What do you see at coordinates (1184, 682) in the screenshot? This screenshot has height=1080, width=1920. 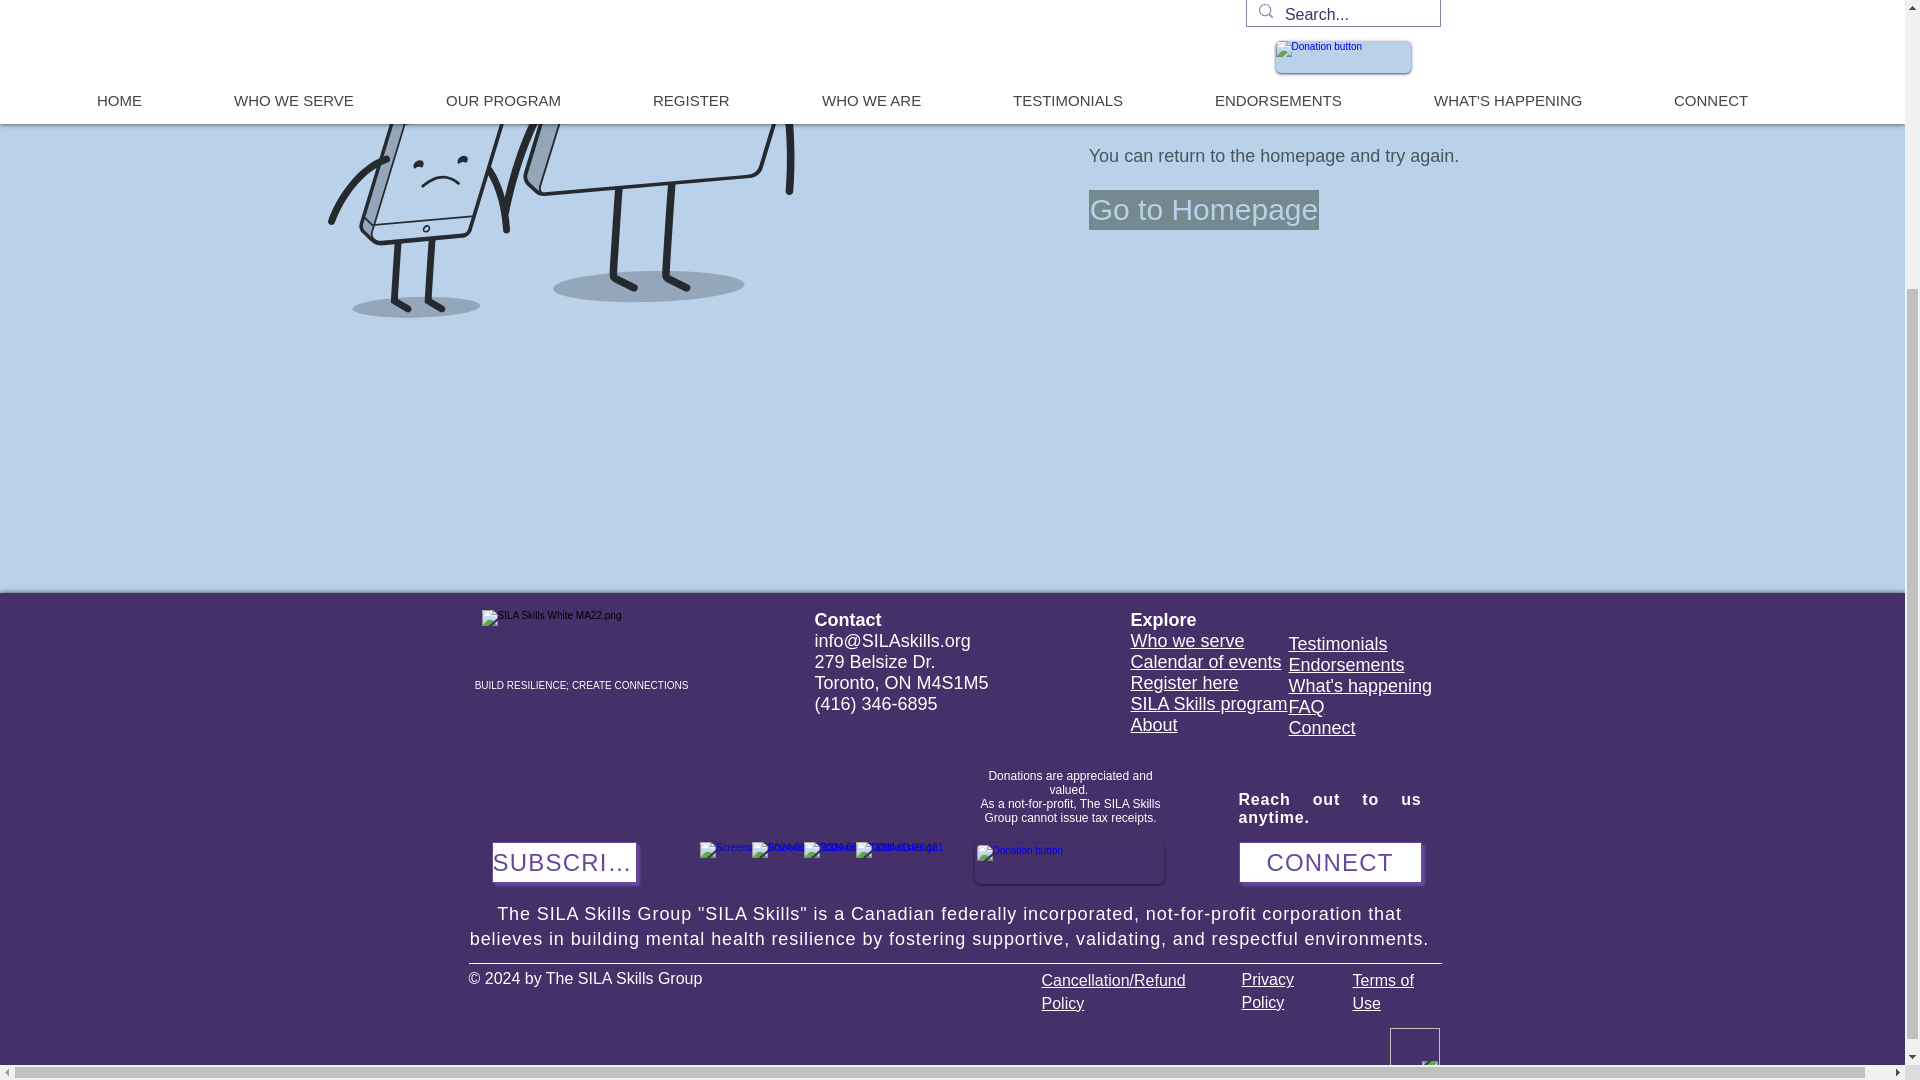 I see `Register here` at bounding box center [1184, 682].